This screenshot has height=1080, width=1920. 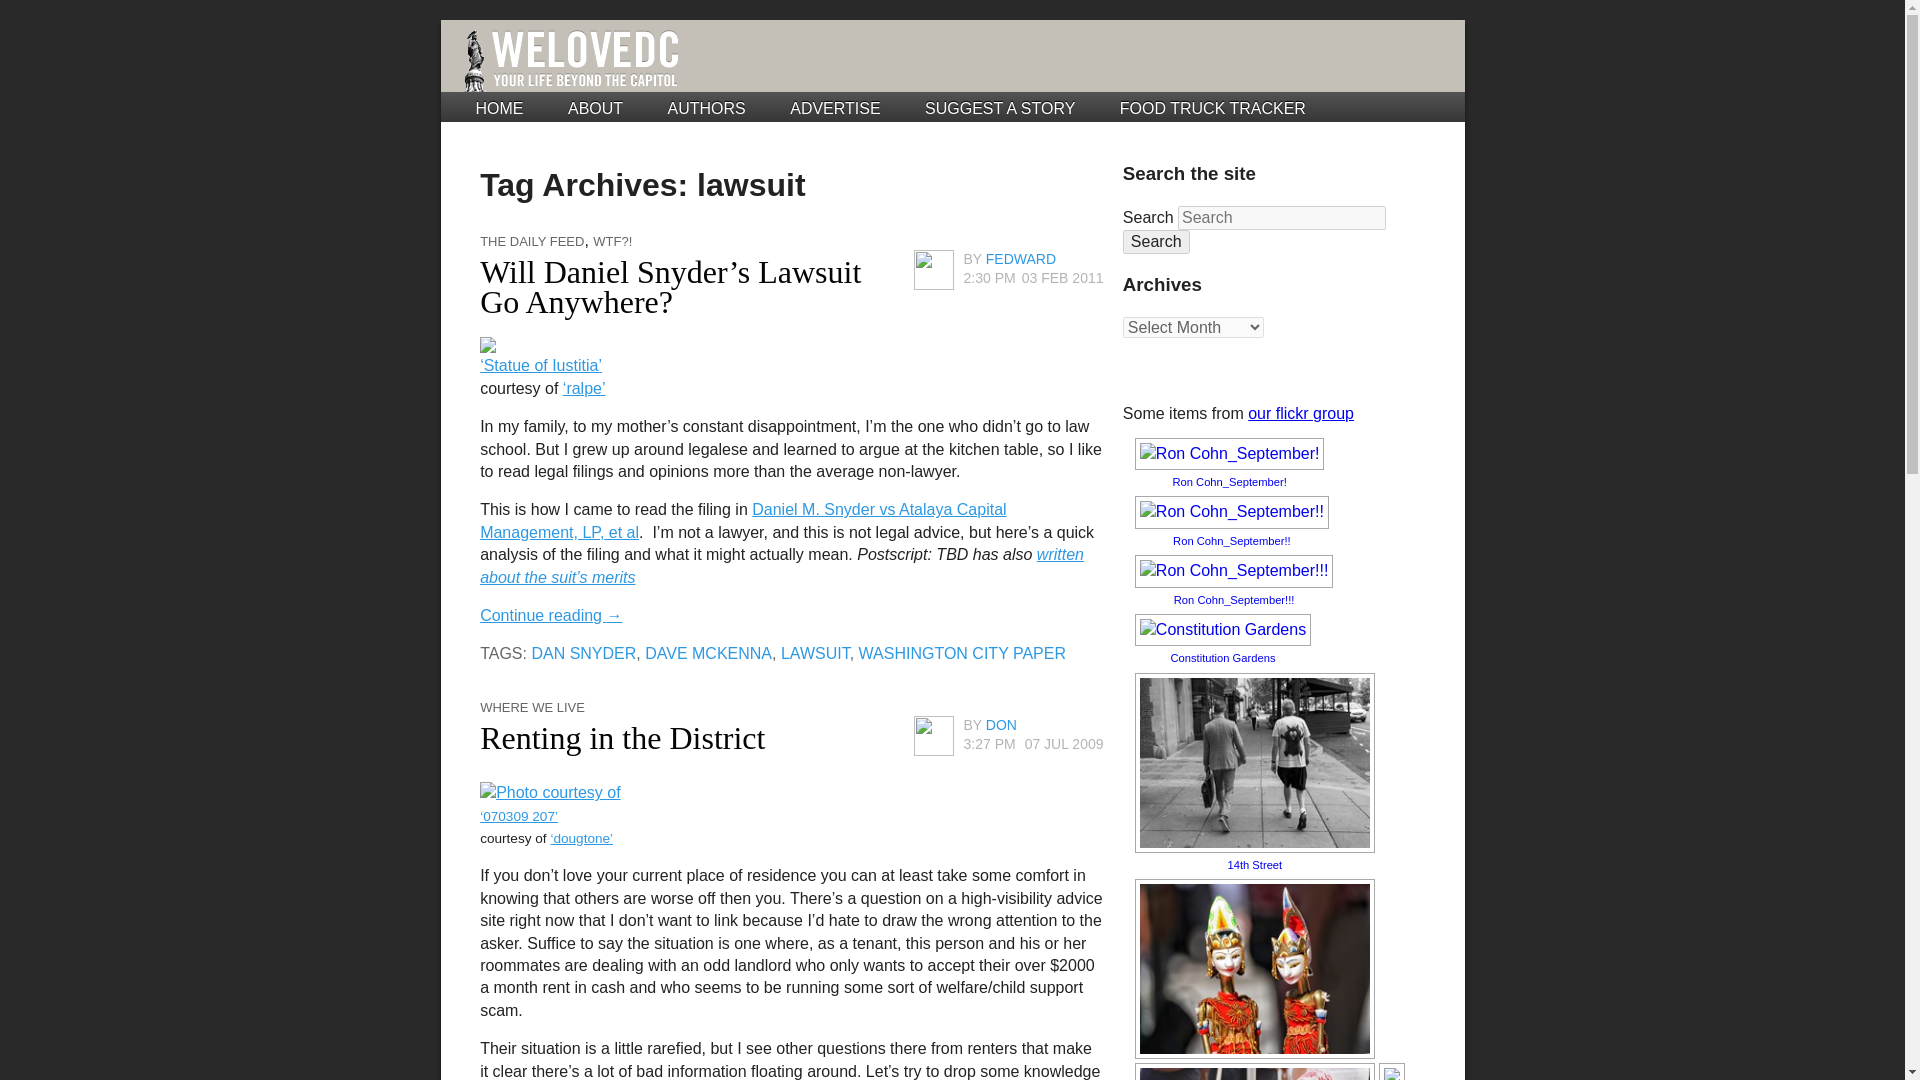 What do you see at coordinates (488, 343) in the screenshot?
I see `Statue of Iustitia` at bounding box center [488, 343].